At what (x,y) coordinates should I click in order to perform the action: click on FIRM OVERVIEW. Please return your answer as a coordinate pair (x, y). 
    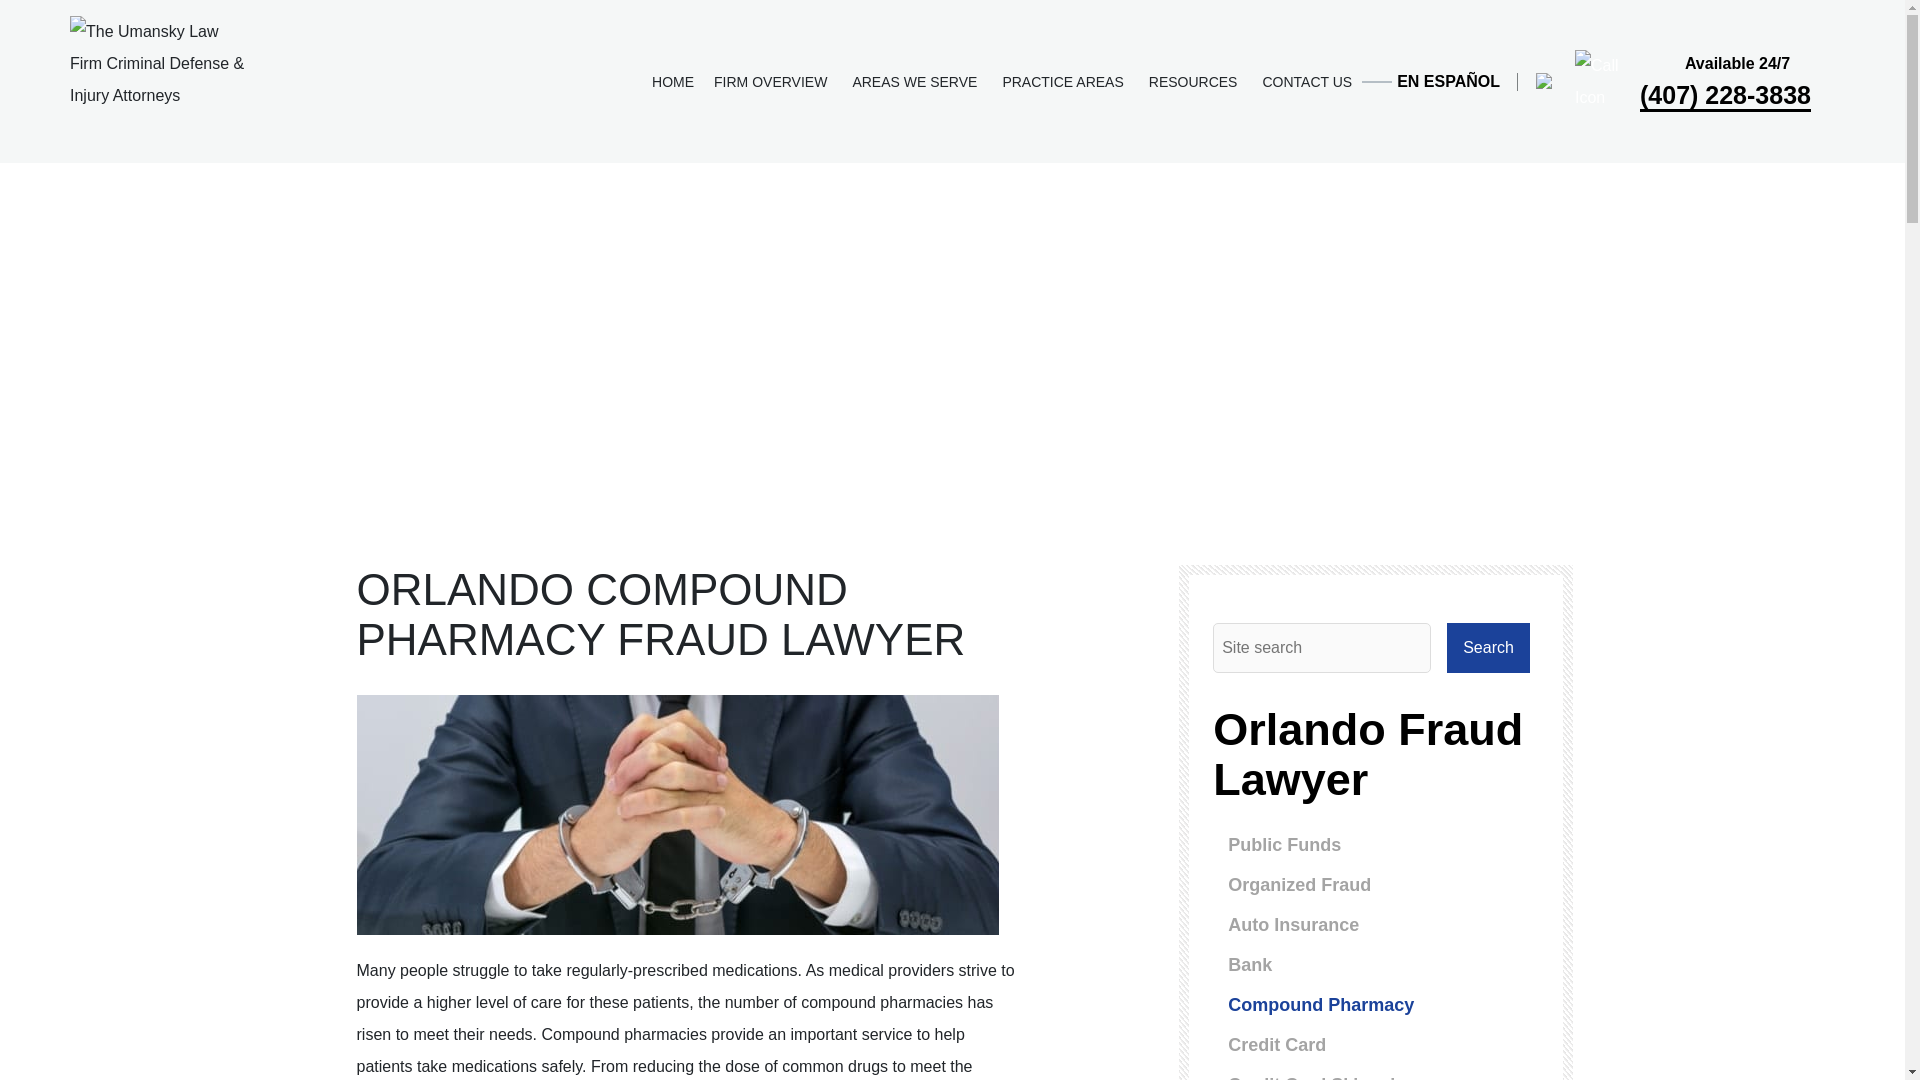
    Looking at the image, I should click on (773, 81).